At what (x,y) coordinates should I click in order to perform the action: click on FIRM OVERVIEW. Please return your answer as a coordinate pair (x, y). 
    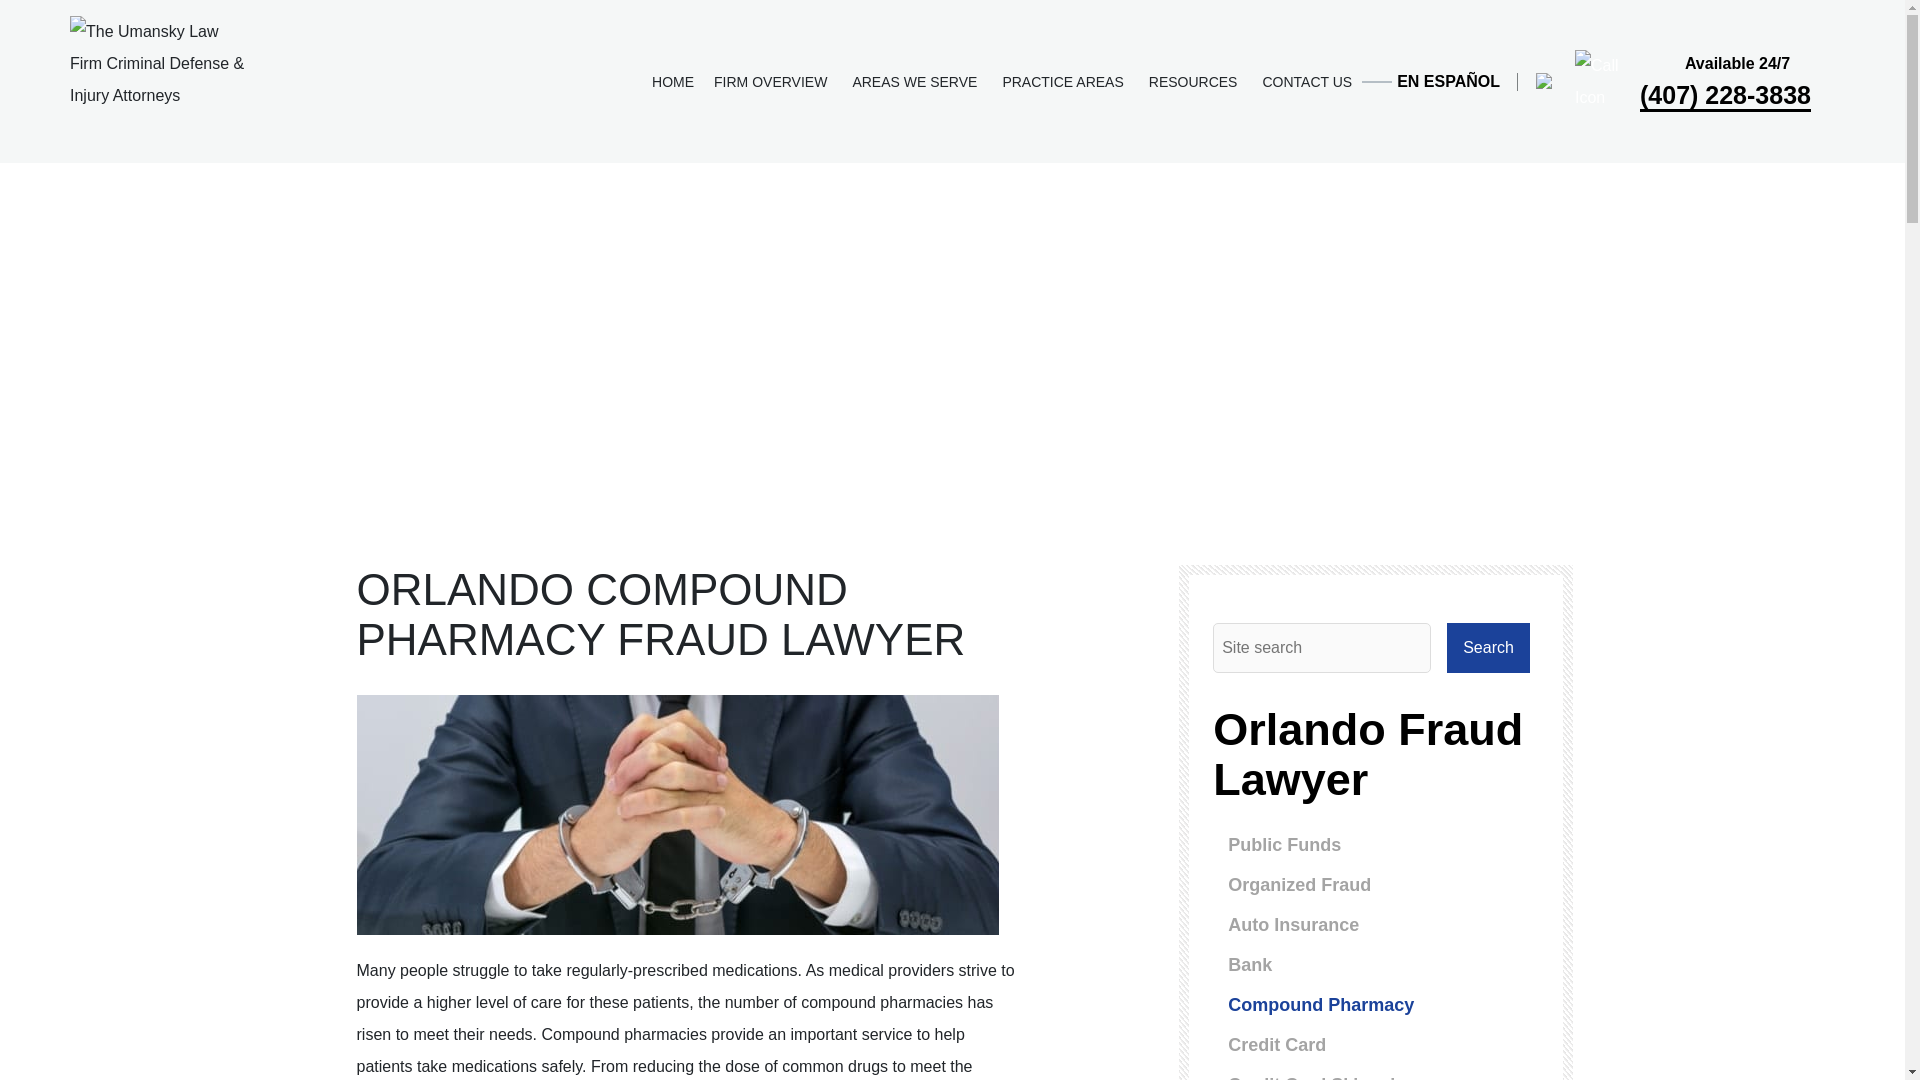
    Looking at the image, I should click on (773, 81).